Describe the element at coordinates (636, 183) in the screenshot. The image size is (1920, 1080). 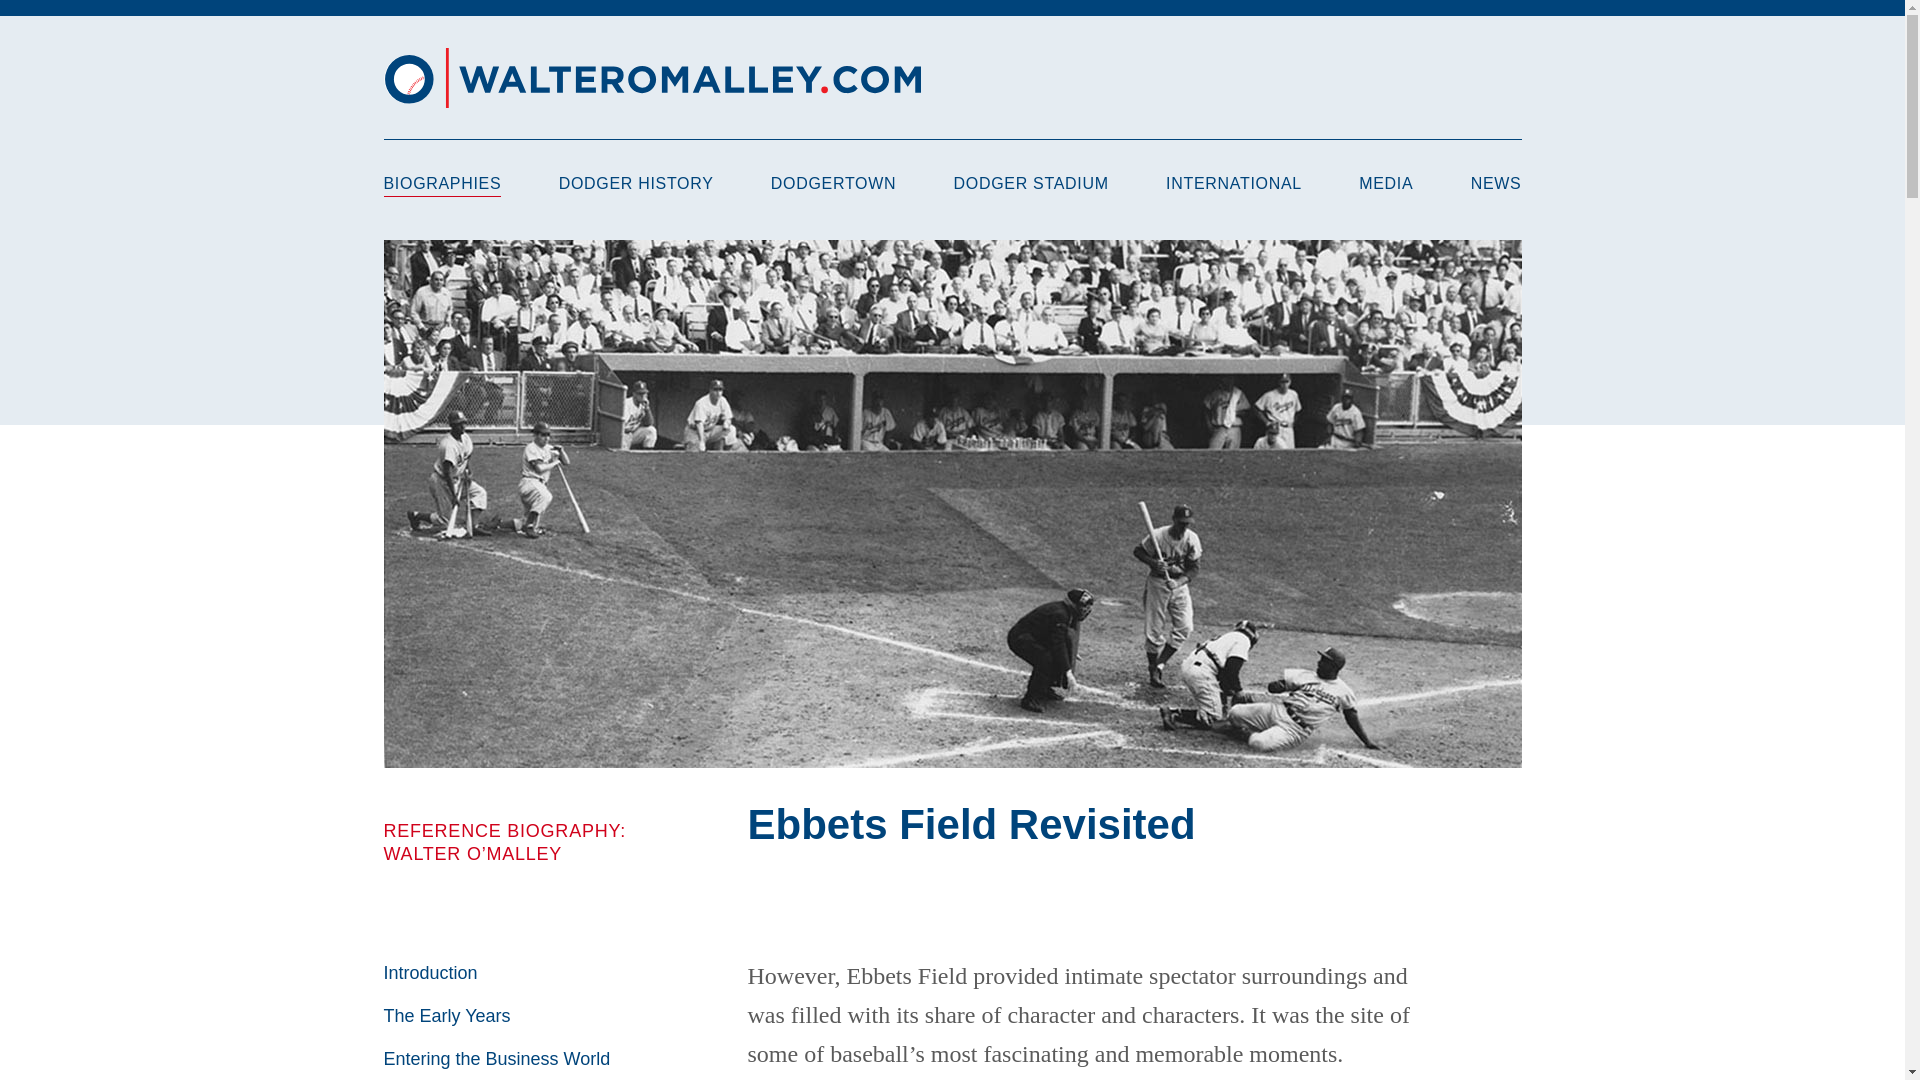
I see `DODGER HISTORY` at that location.